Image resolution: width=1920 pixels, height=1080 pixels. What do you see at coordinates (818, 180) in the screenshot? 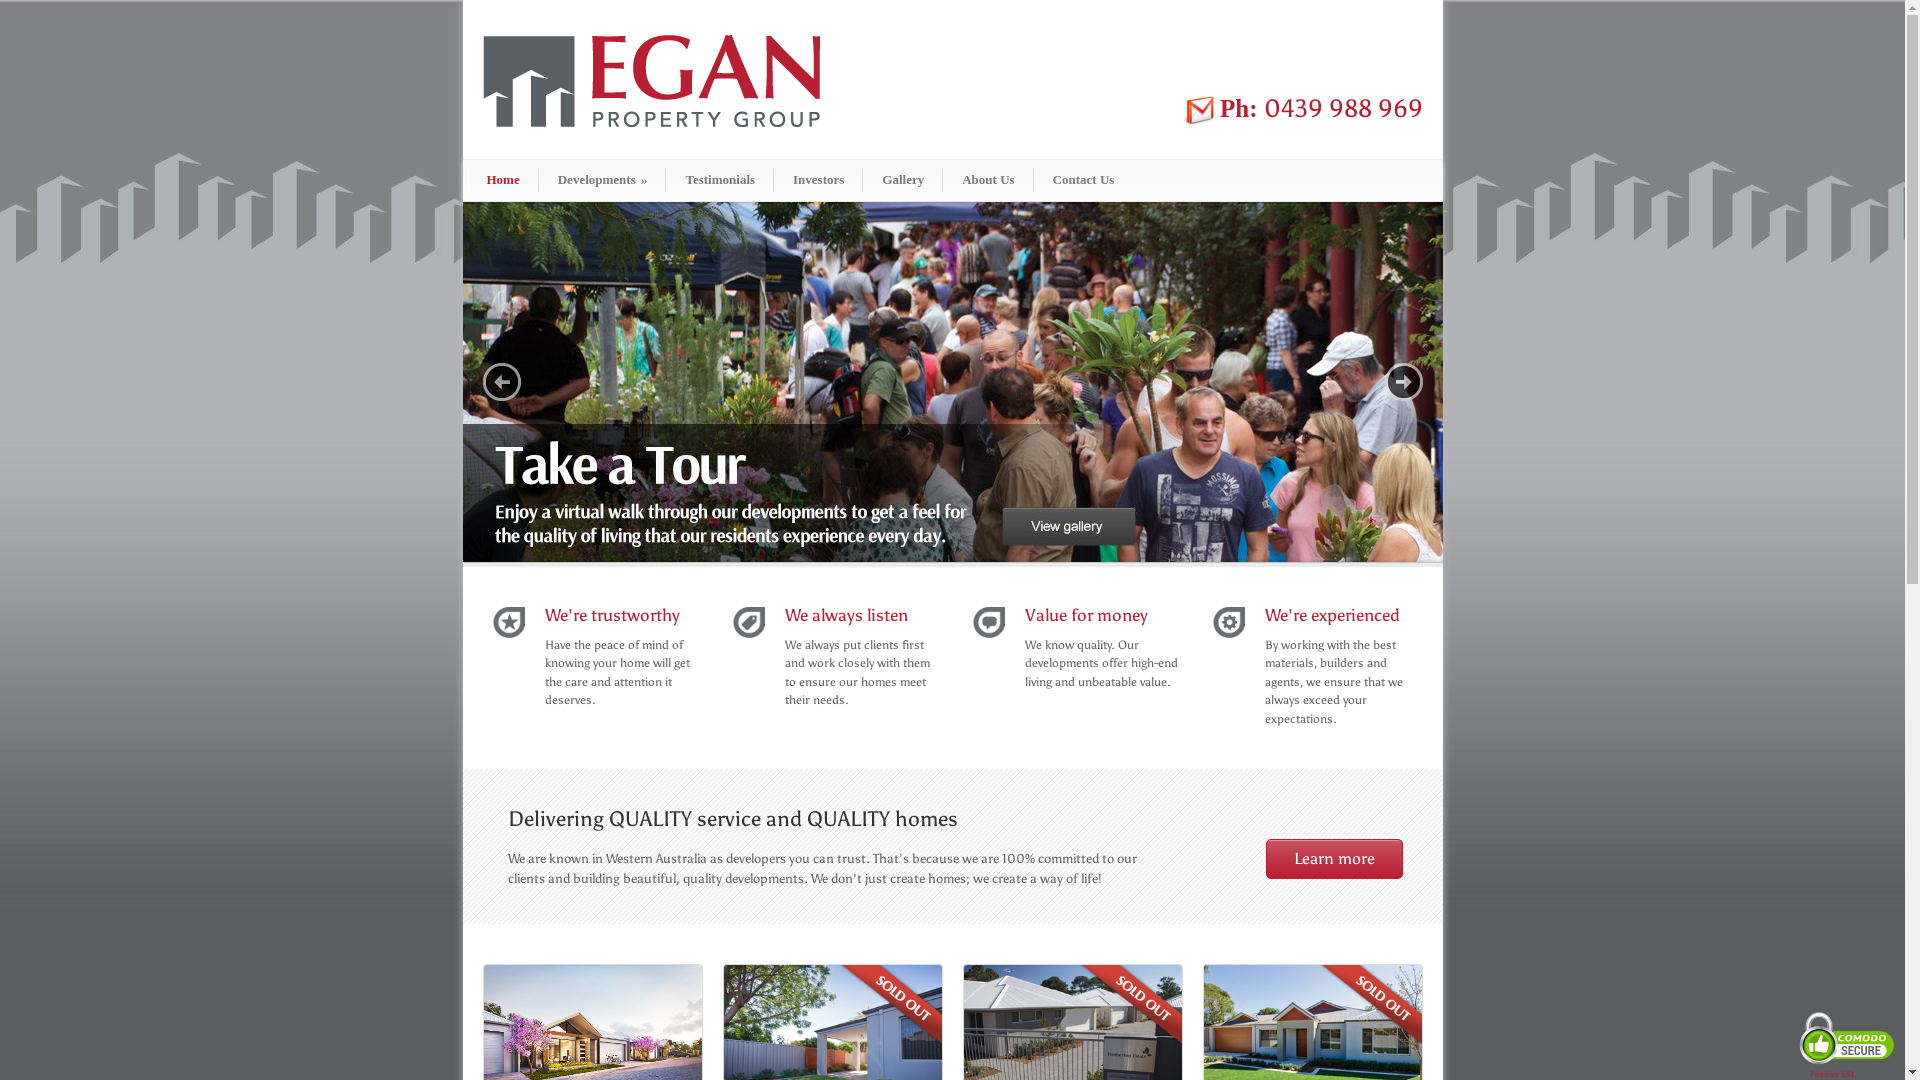
I see `Investors` at bounding box center [818, 180].